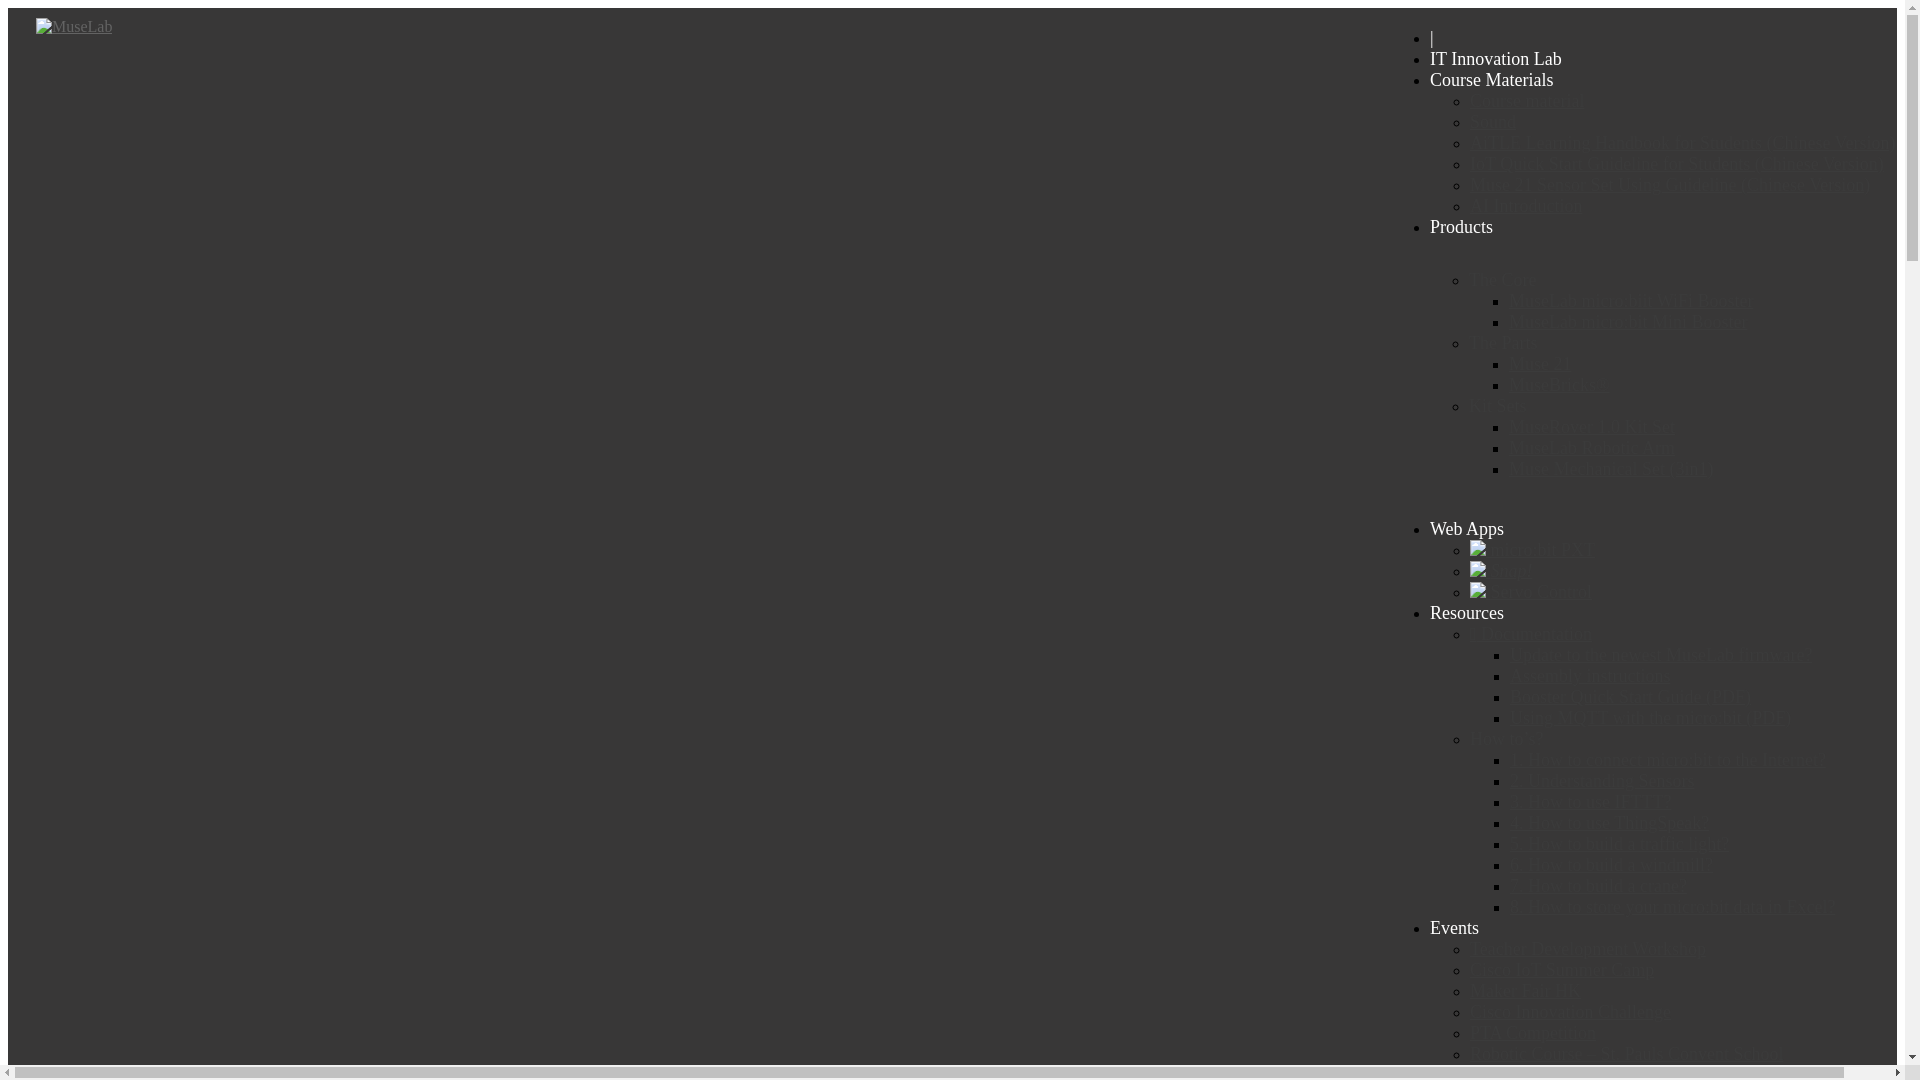 The height and width of the screenshot is (1080, 1920). What do you see at coordinates (1492, 80) in the screenshot?
I see `Course Materials` at bounding box center [1492, 80].